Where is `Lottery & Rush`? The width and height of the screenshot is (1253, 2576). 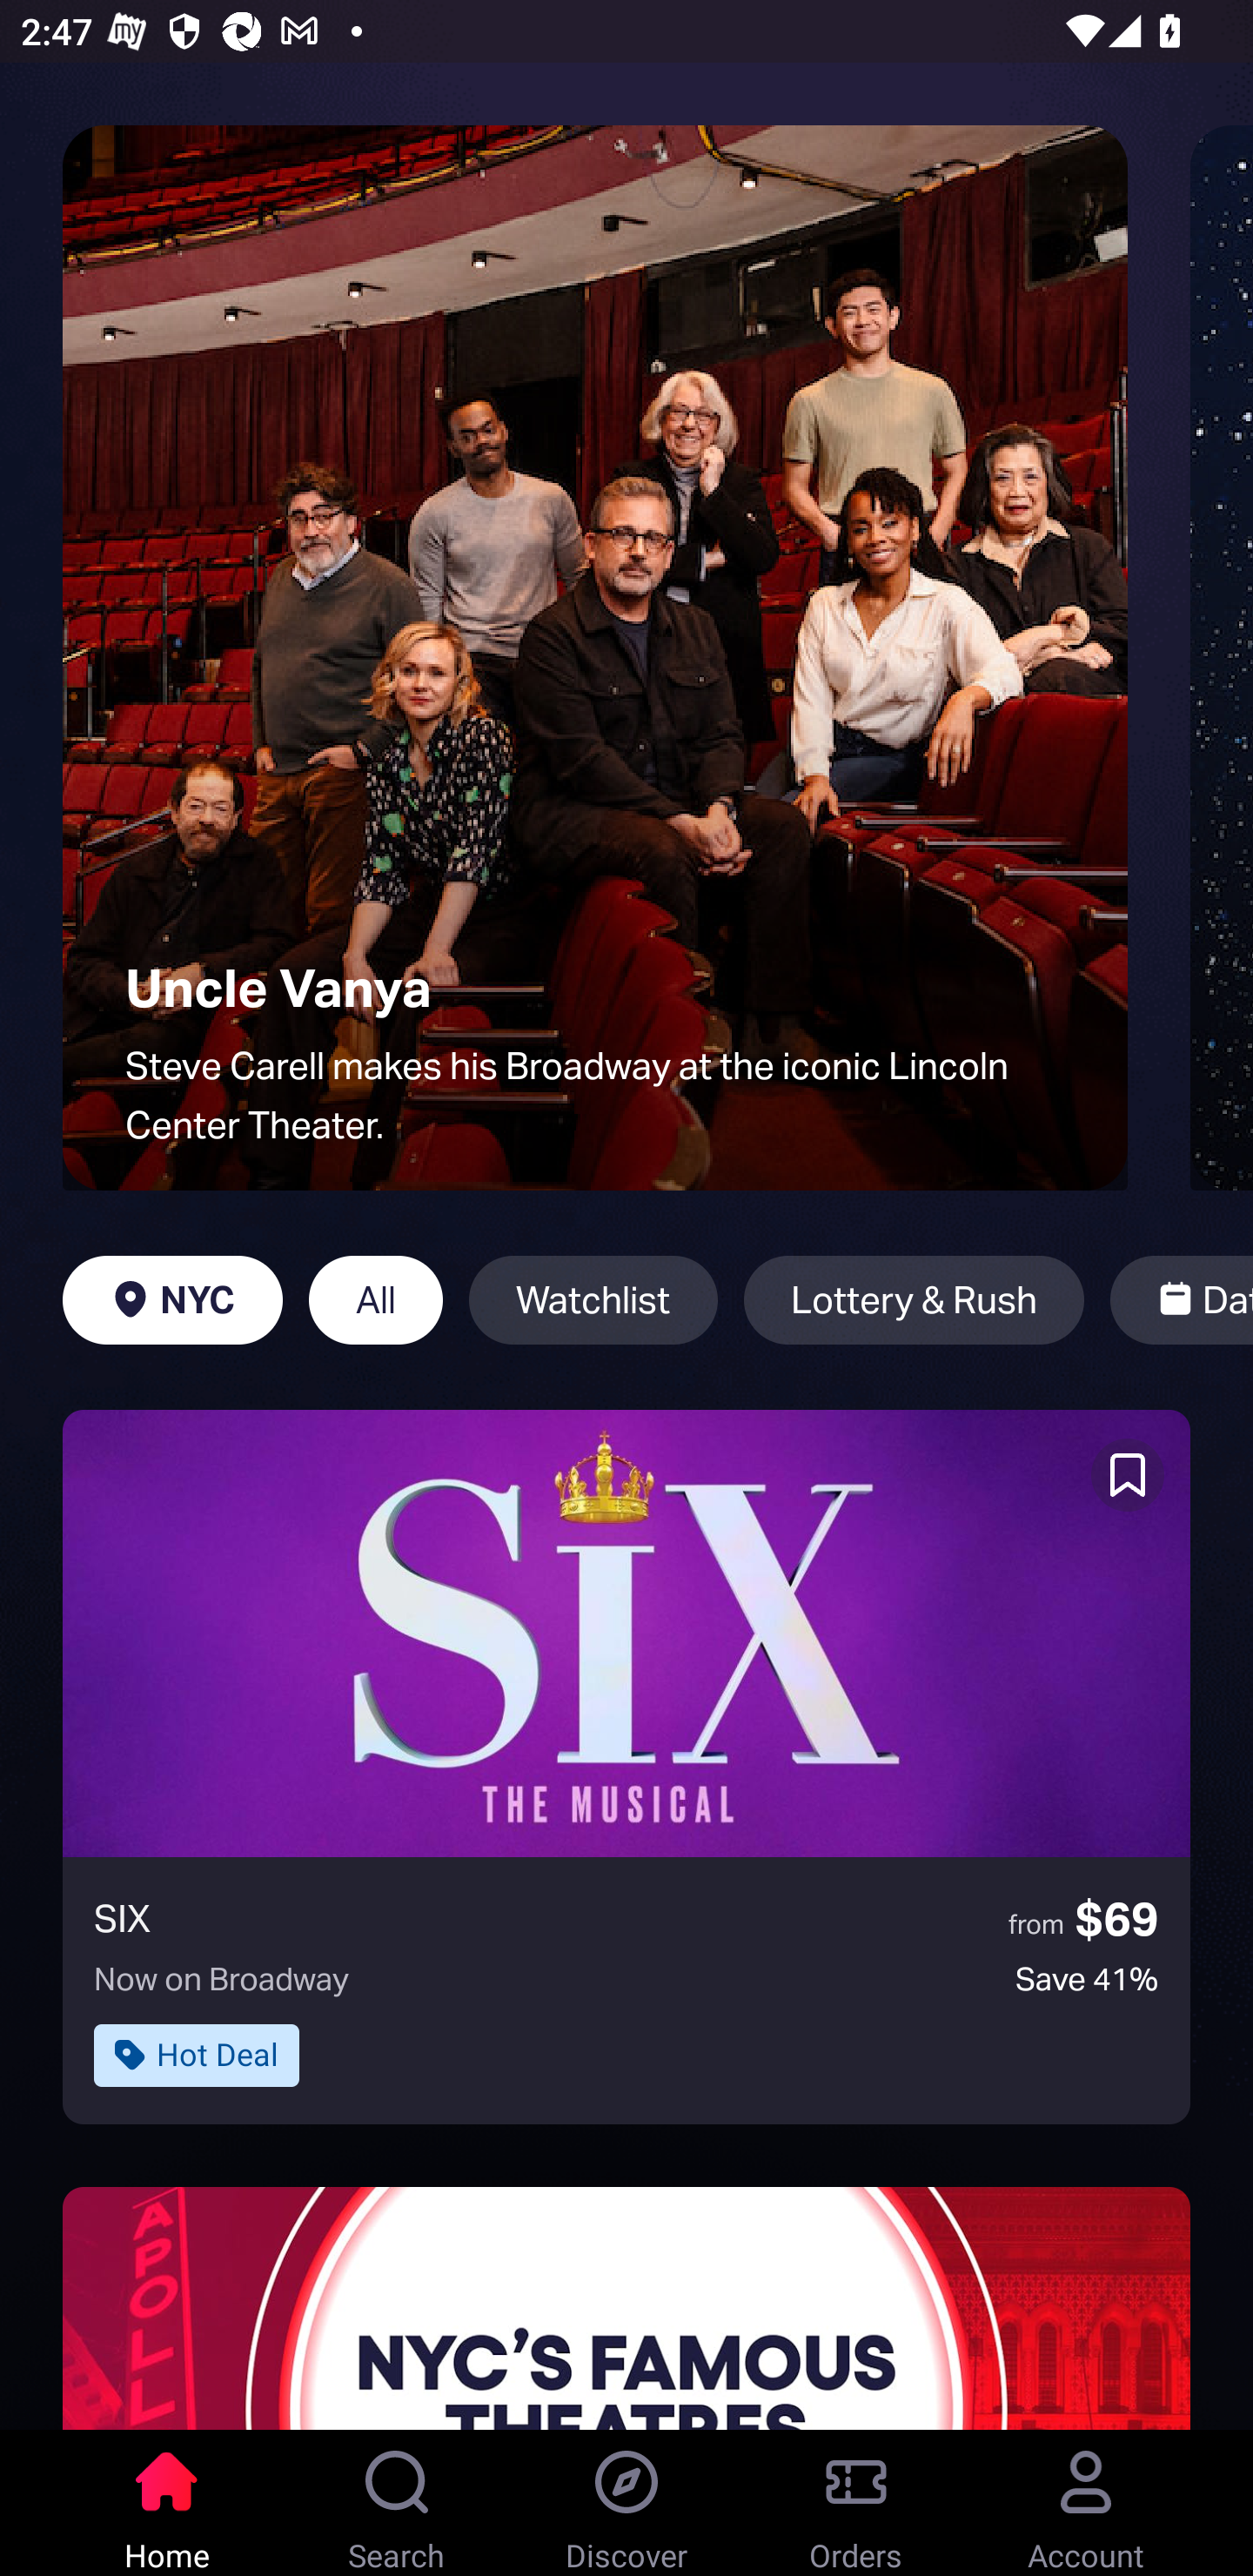
Lottery & Rush is located at coordinates (914, 1300).